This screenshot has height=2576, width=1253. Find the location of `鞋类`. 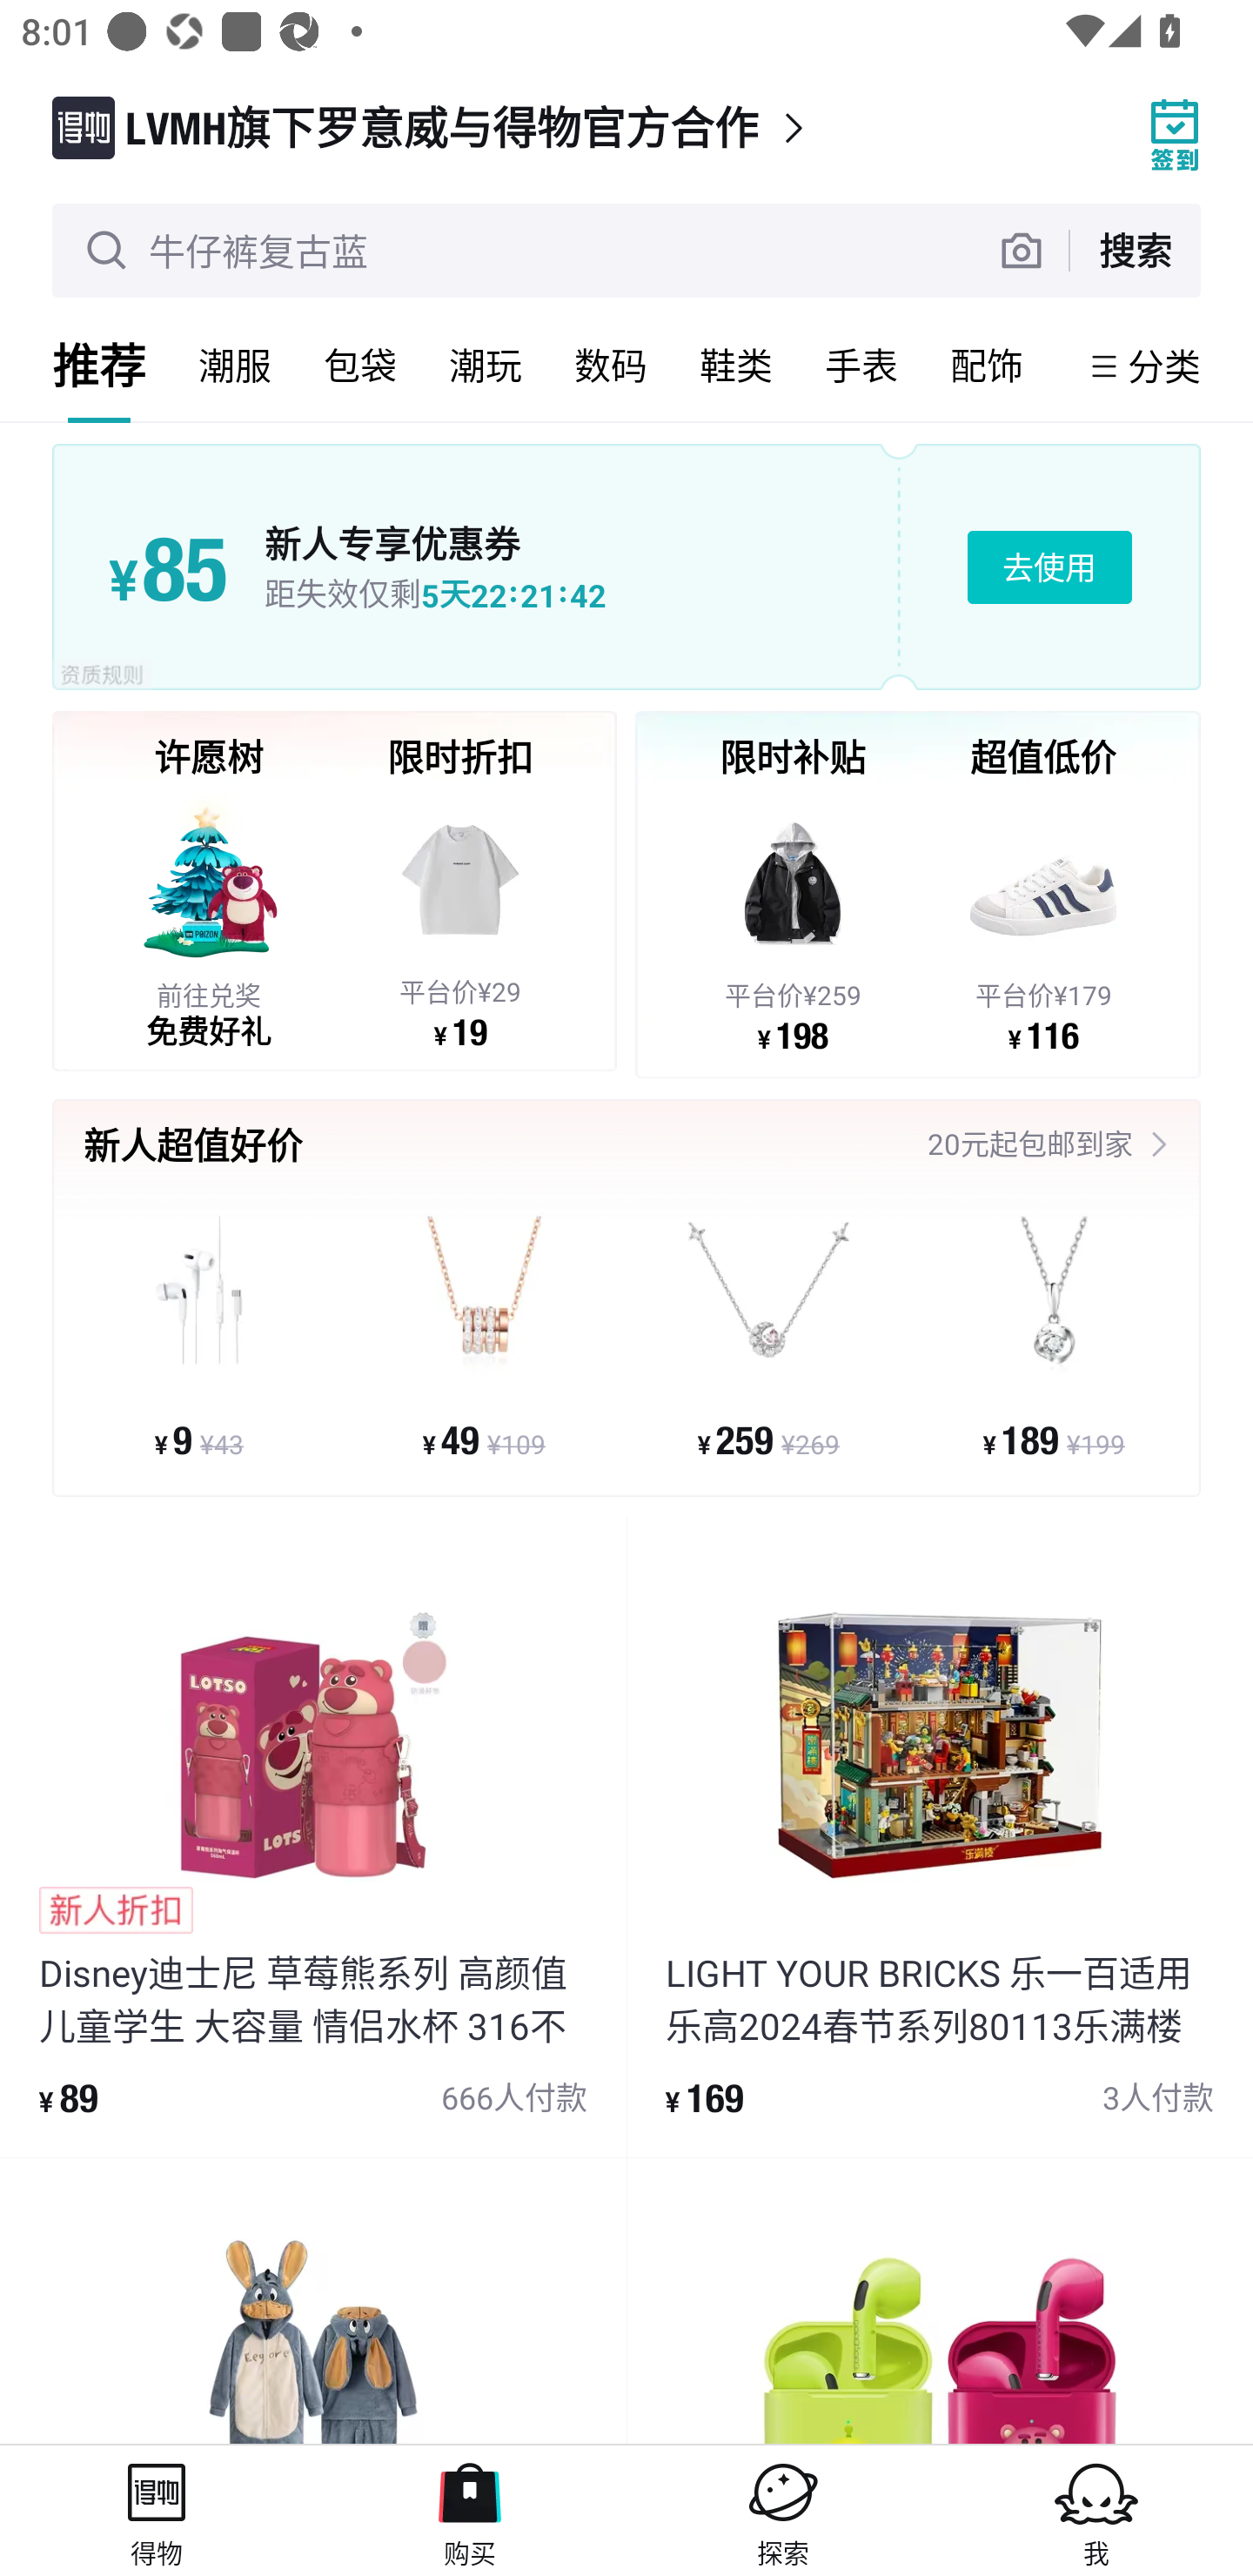

鞋类 is located at coordinates (736, 366).